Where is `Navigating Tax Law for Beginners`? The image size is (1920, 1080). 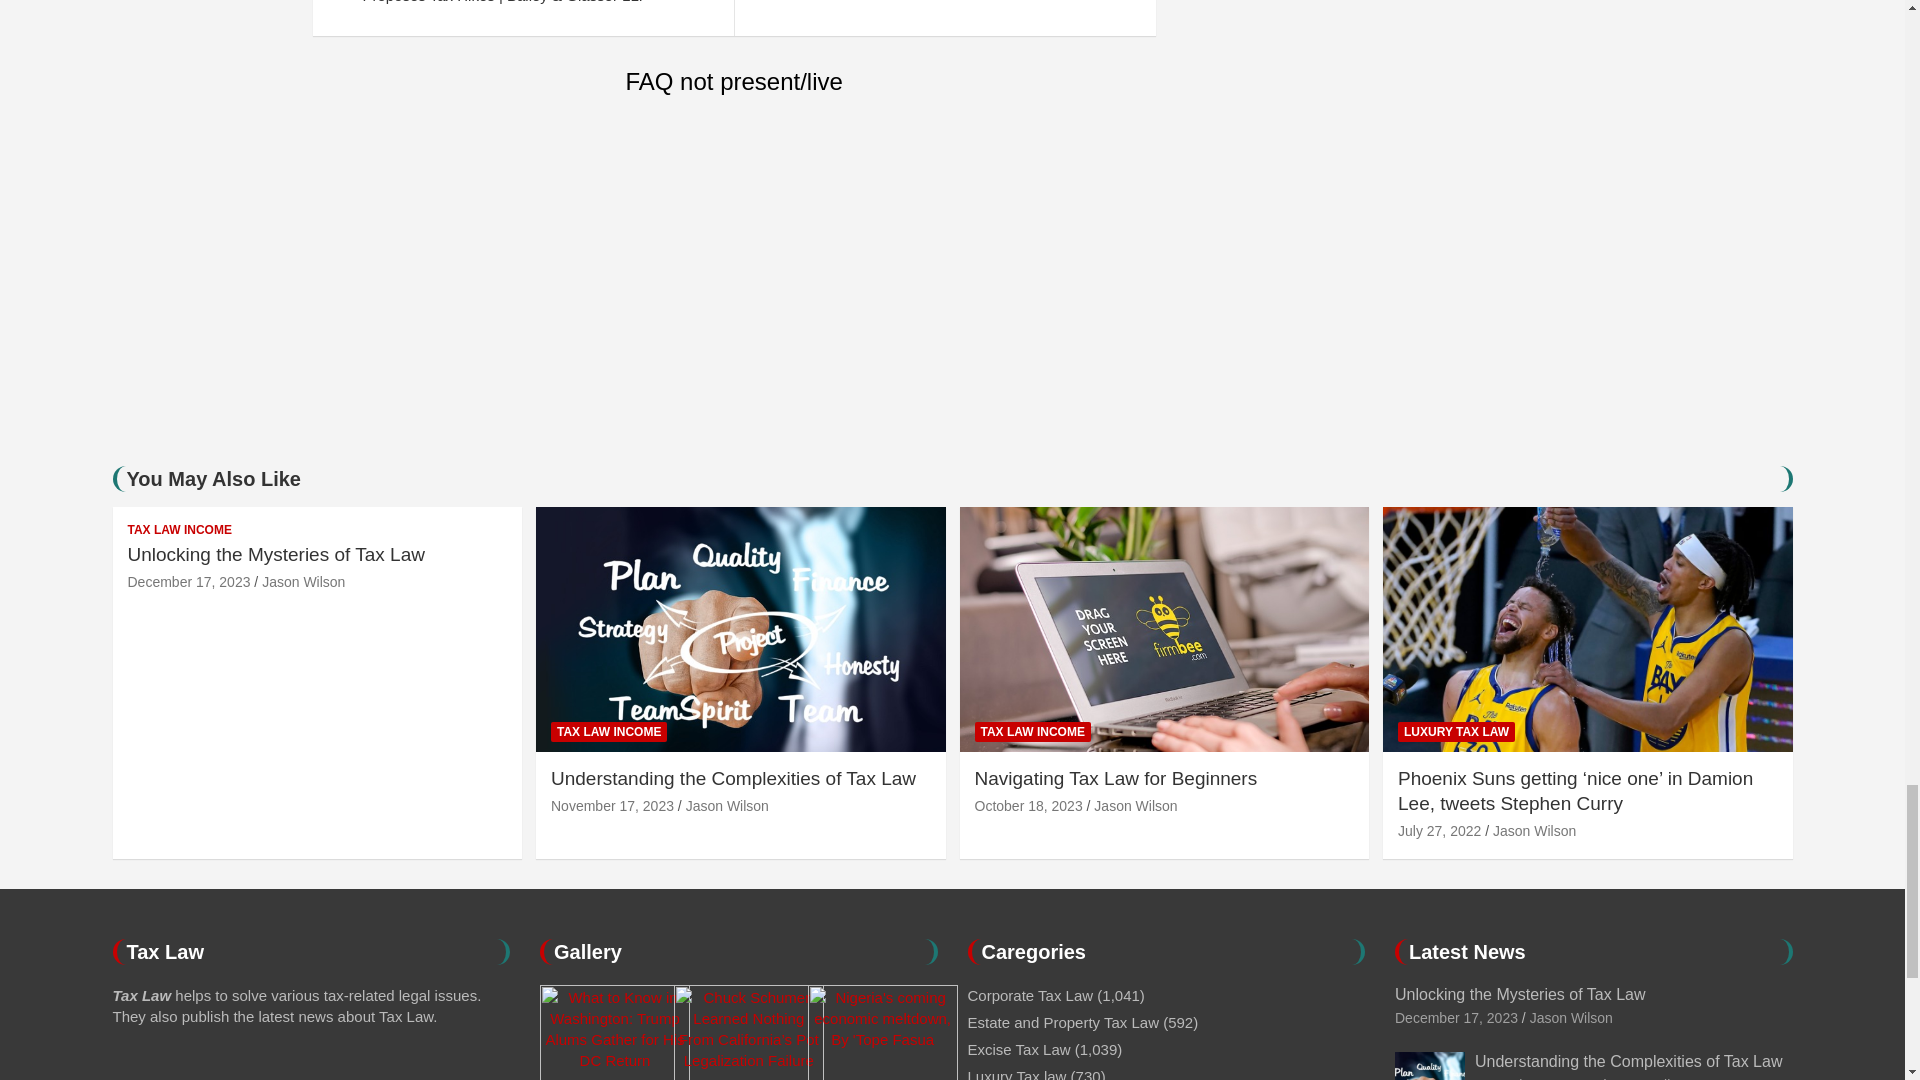
Navigating Tax Law for Beginners is located at coordinates (1028, 806).